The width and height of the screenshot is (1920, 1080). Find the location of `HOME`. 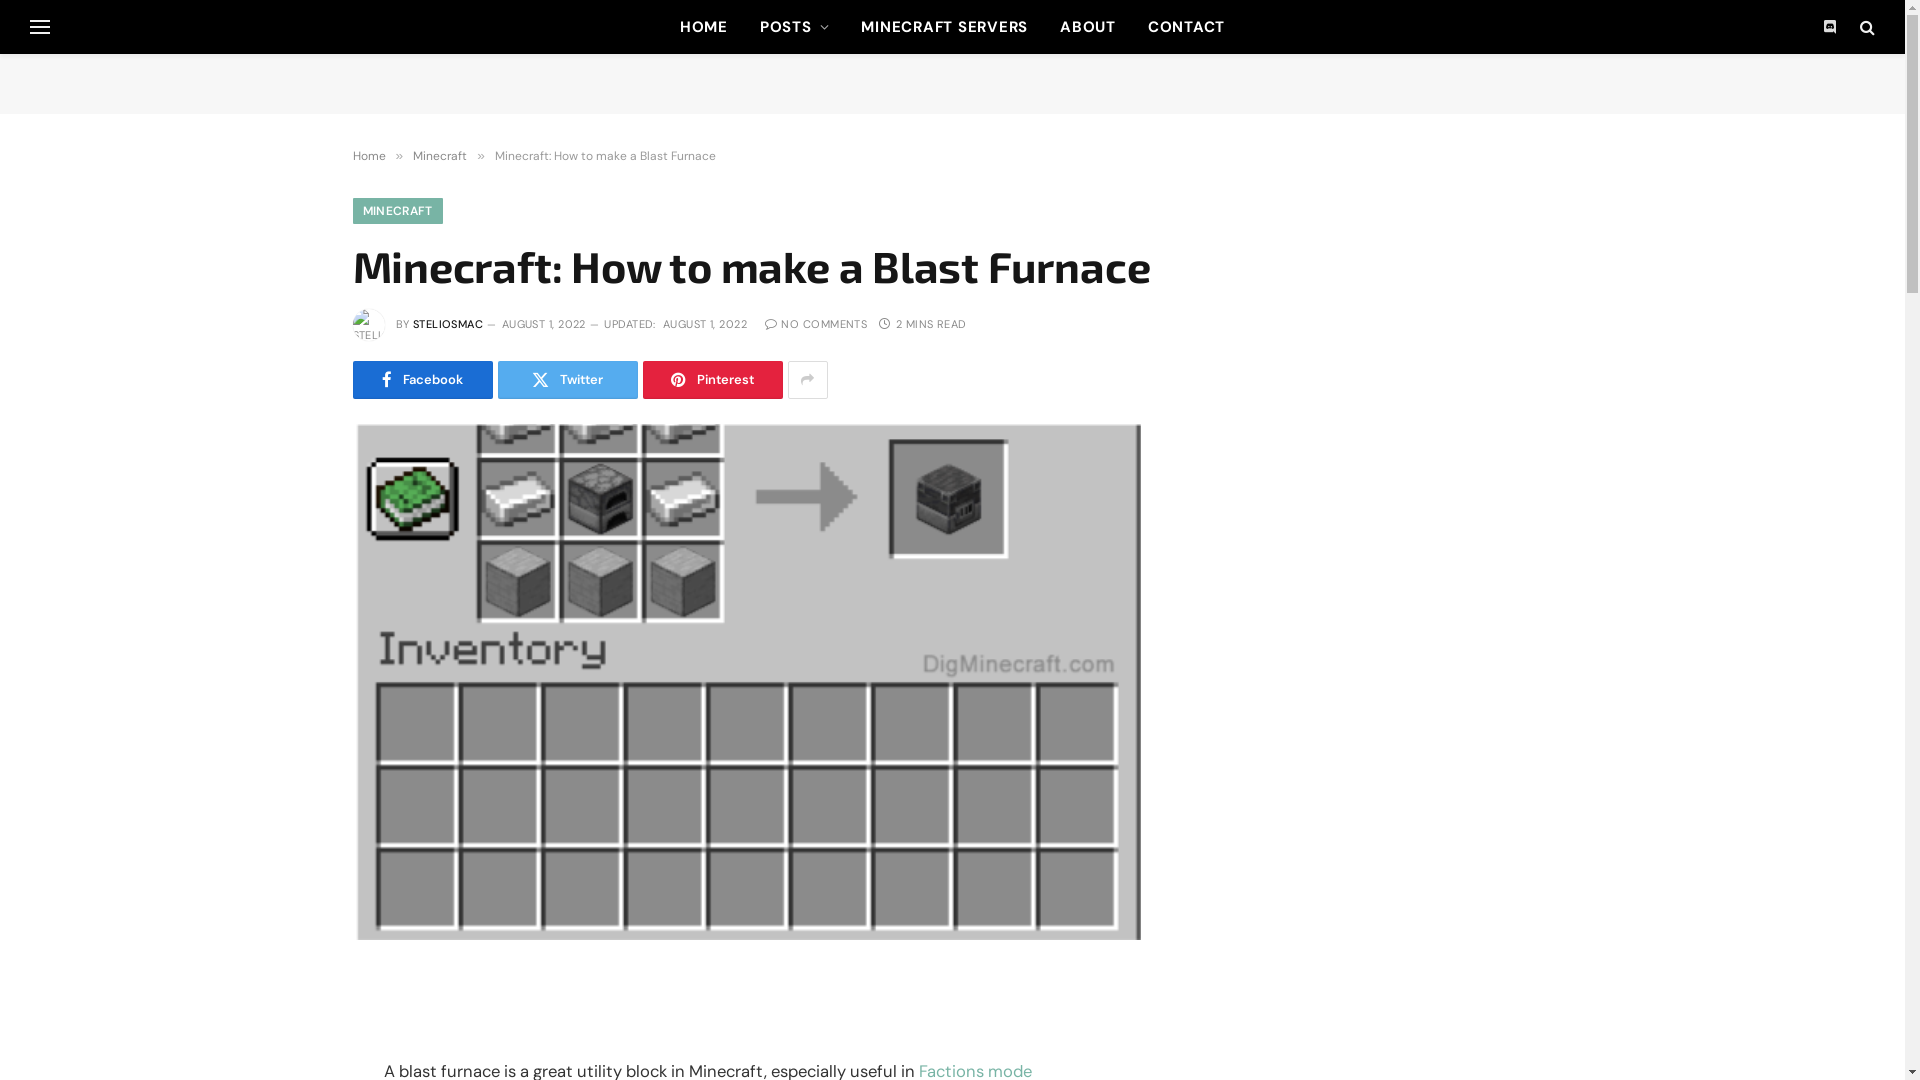

HOME is located at coordinates (704, 27).